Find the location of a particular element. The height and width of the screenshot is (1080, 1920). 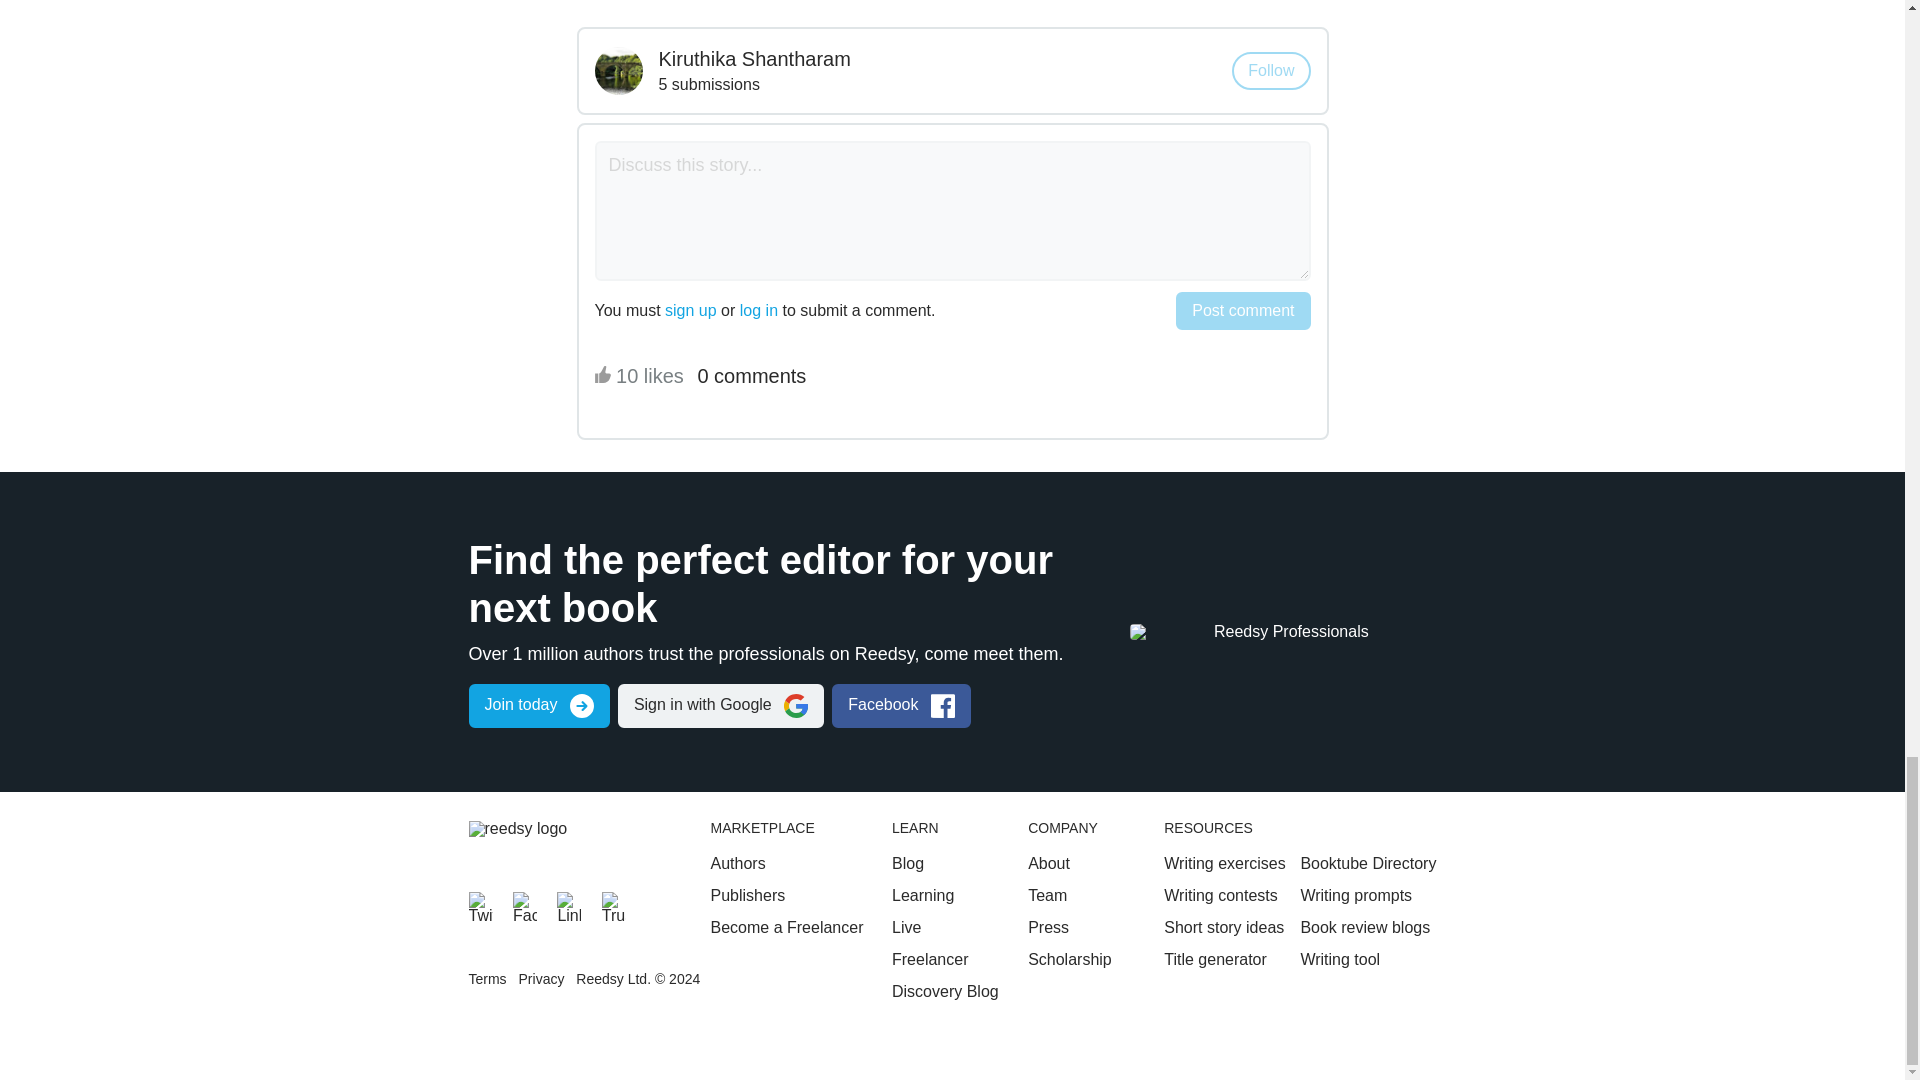

LinkedIn is located at coordinates (568, 904).